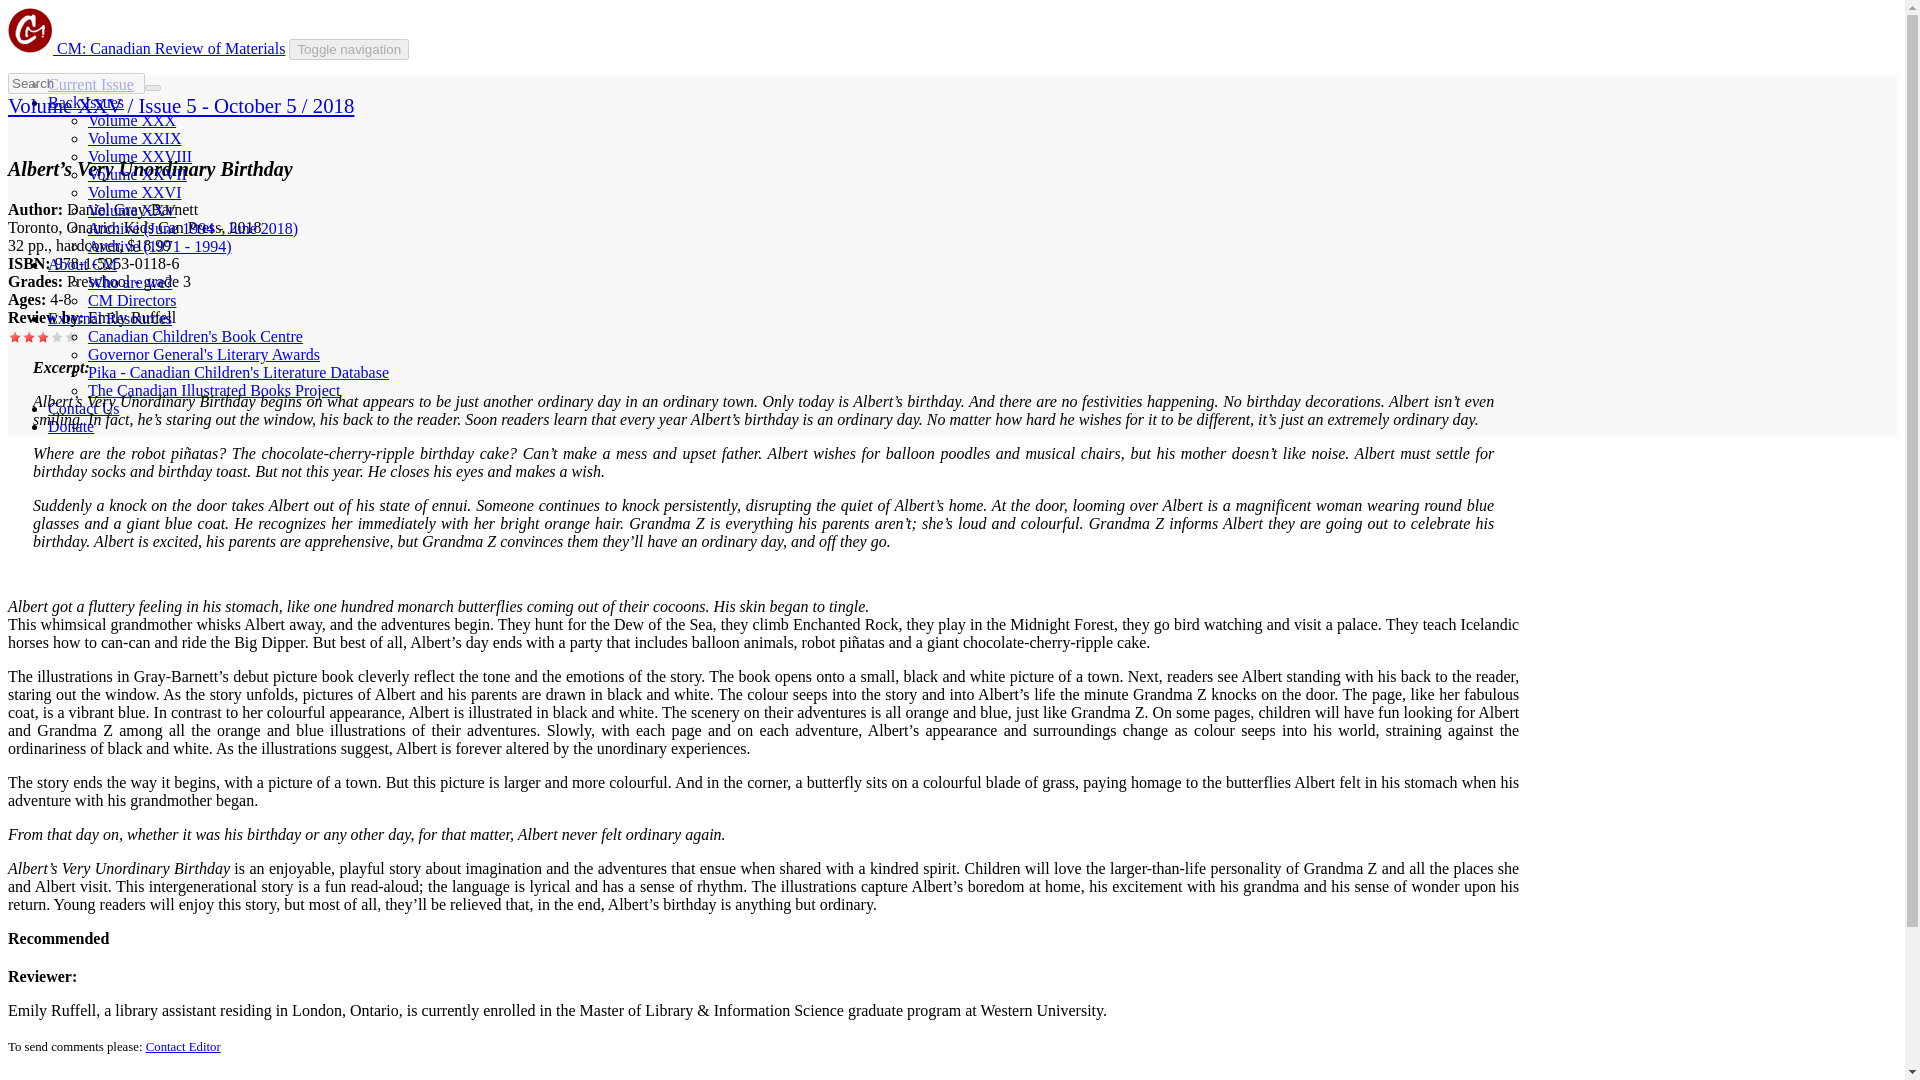 The height and width of the screenshot is (1080, 1920). Describe the element at coordinates (134, 138) in the screenshot. I see `Volume XXIX` at that location.